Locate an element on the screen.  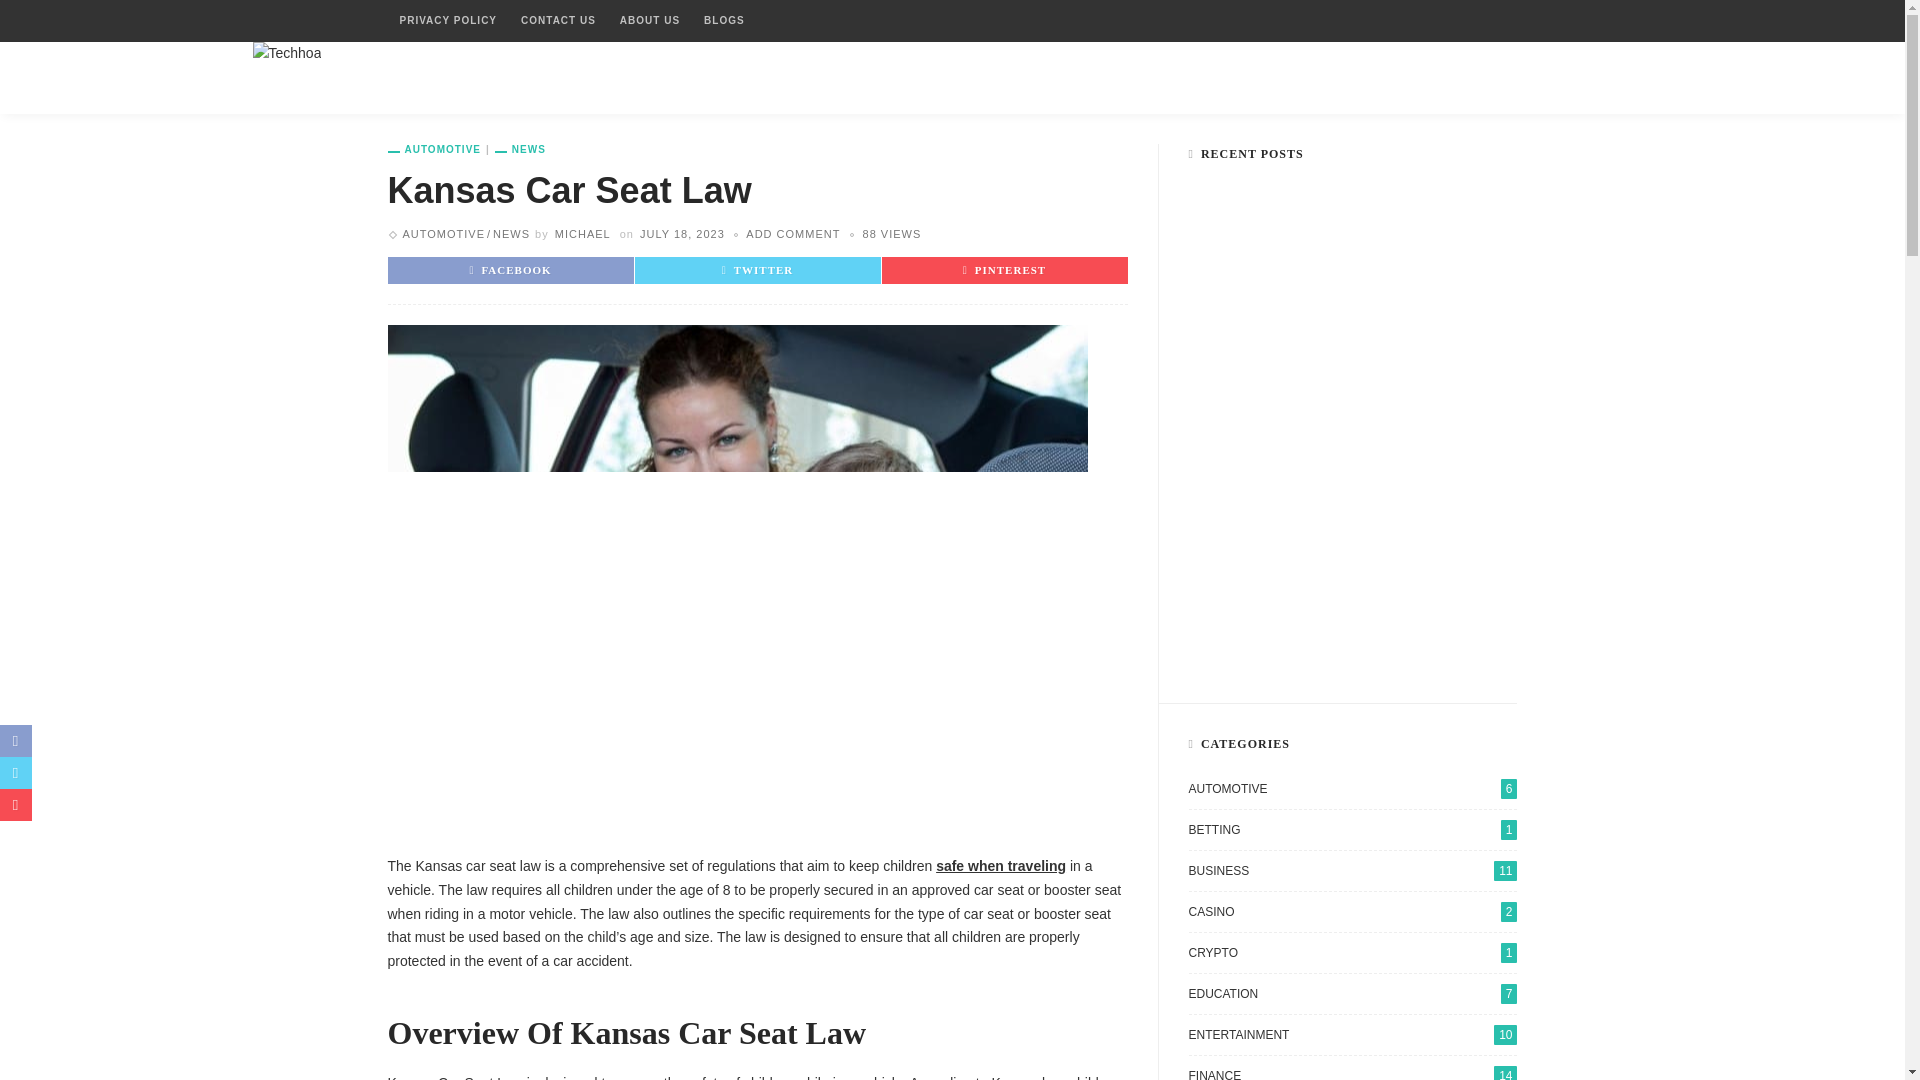
LIFESTYLE is located at coordinates (1248, 78).